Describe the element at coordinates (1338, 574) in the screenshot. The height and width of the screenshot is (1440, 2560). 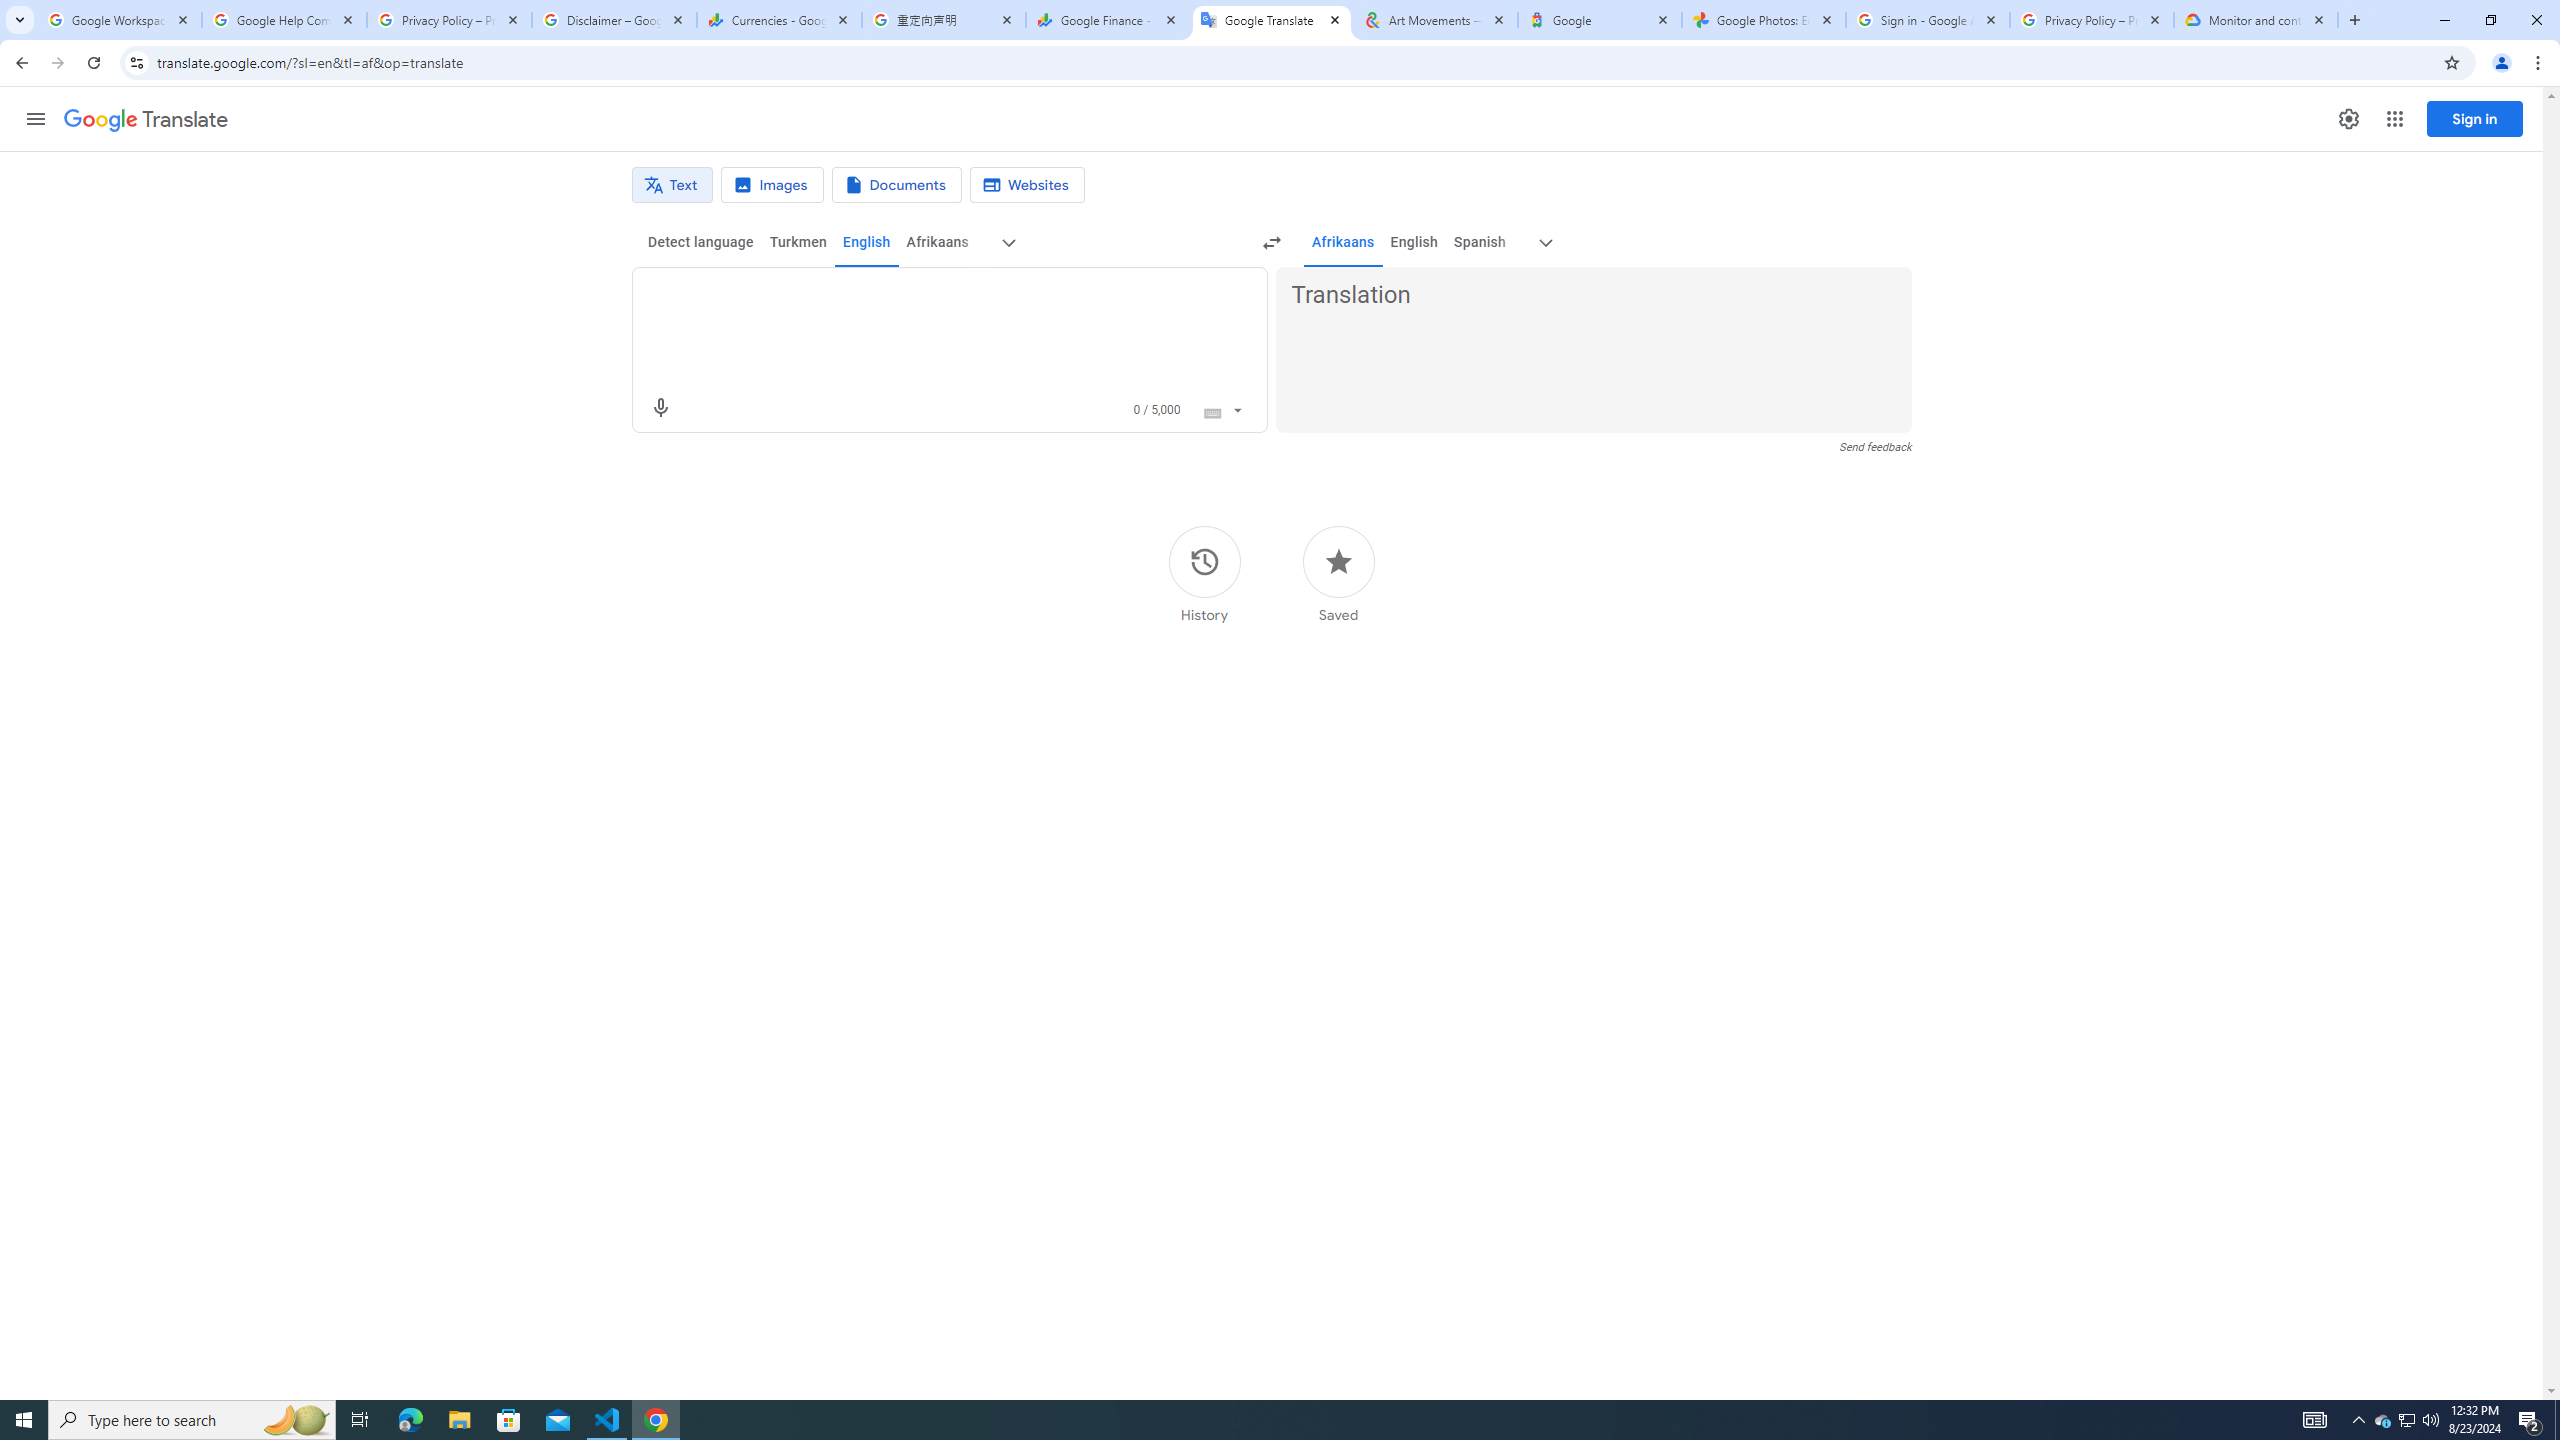
I see `Saved` at that location.